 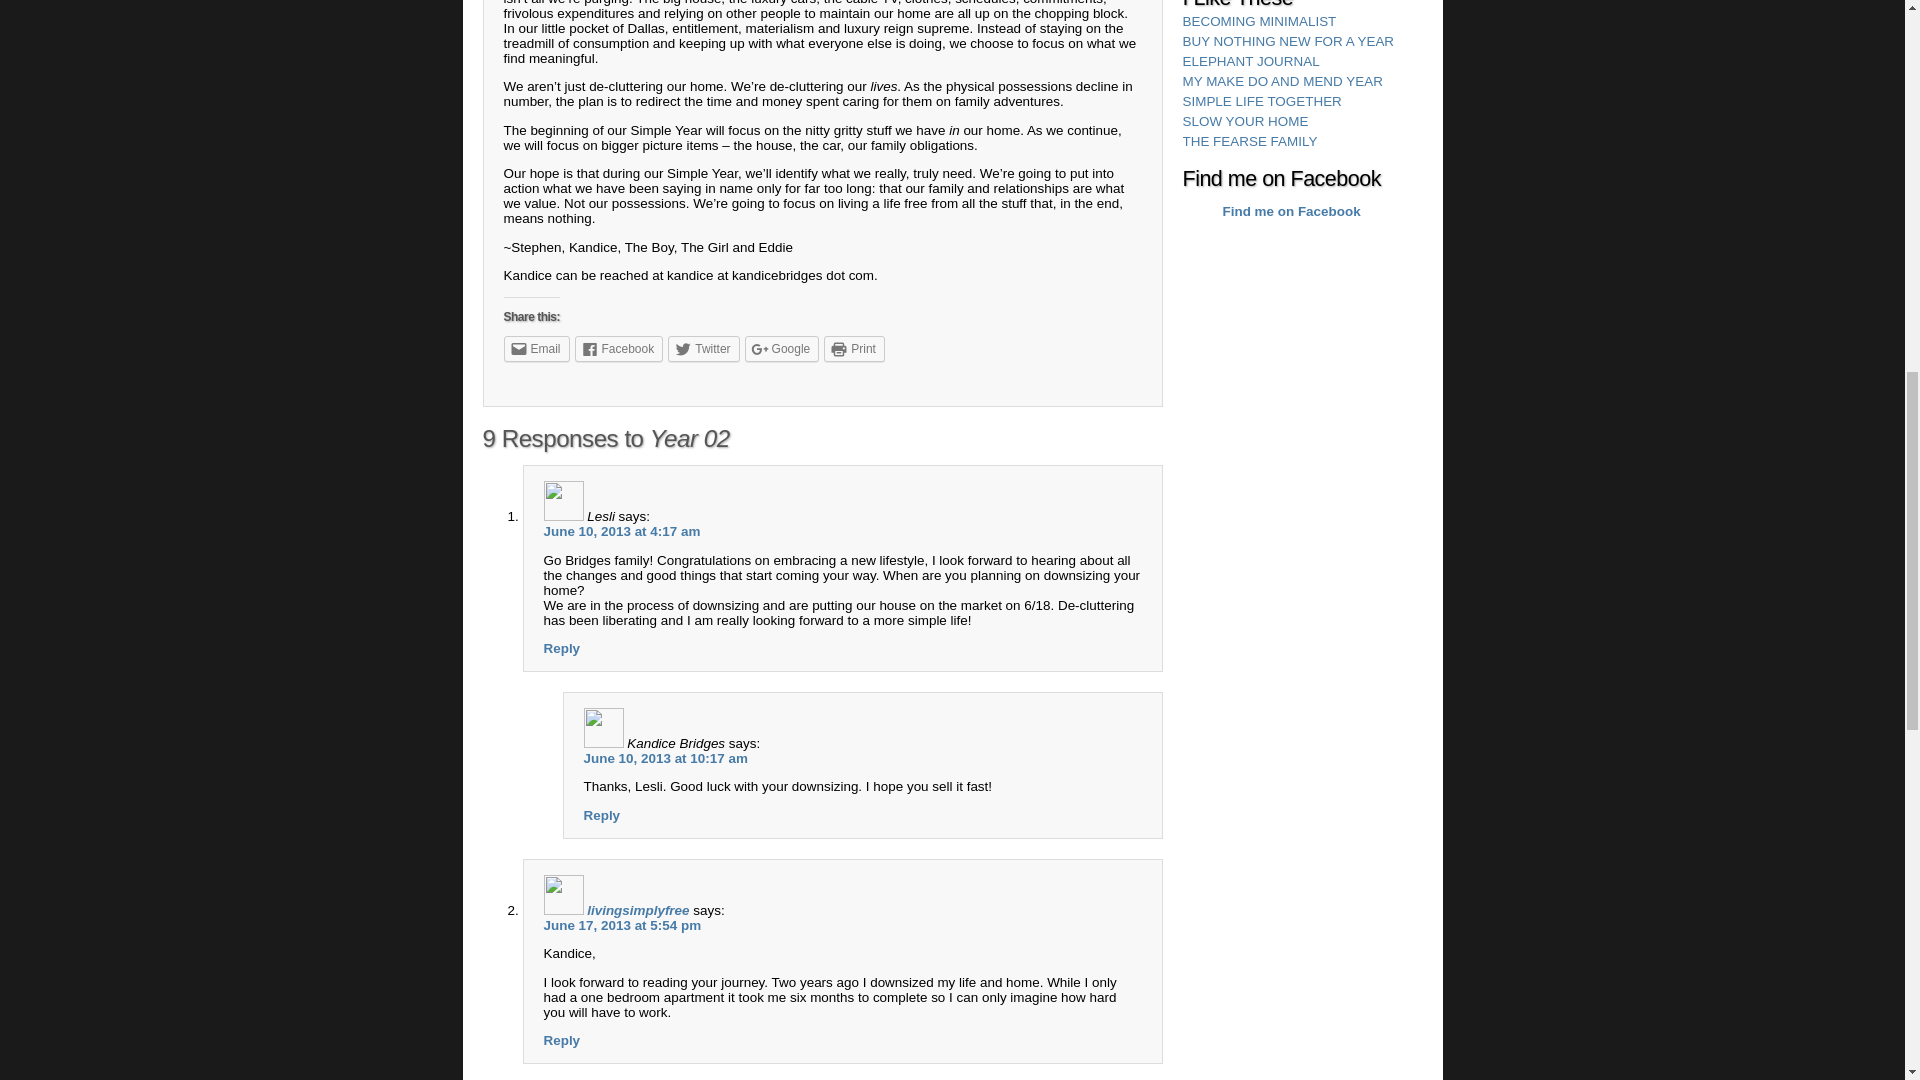 What do you see at coordinates (854, 348) in the screenshot?
I see `Click to print` at bounding box center [854, 348].